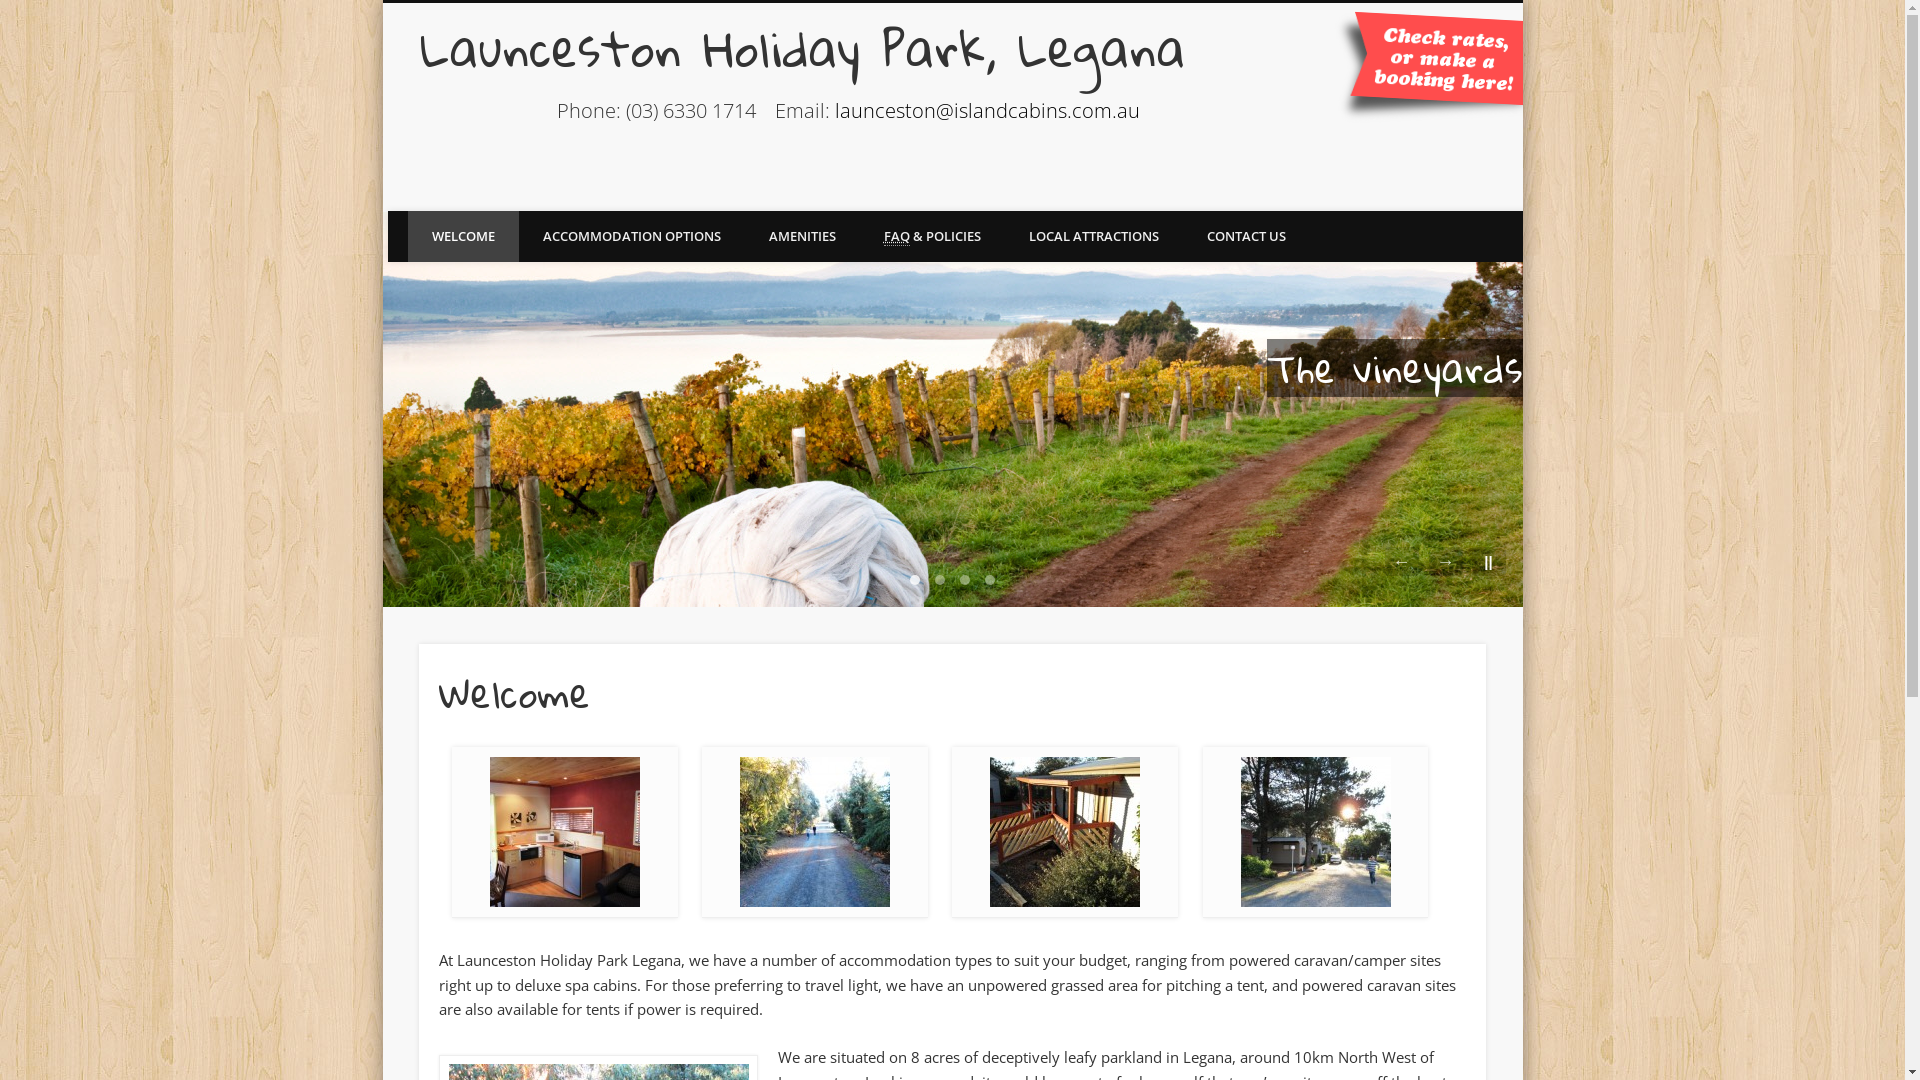 The image size is (1920, 1080). What do you see at coordinates (1093, 236) in the screenshot?
I see `LOCAL ATTRACTIONS` at bounding box center [1093, 236].